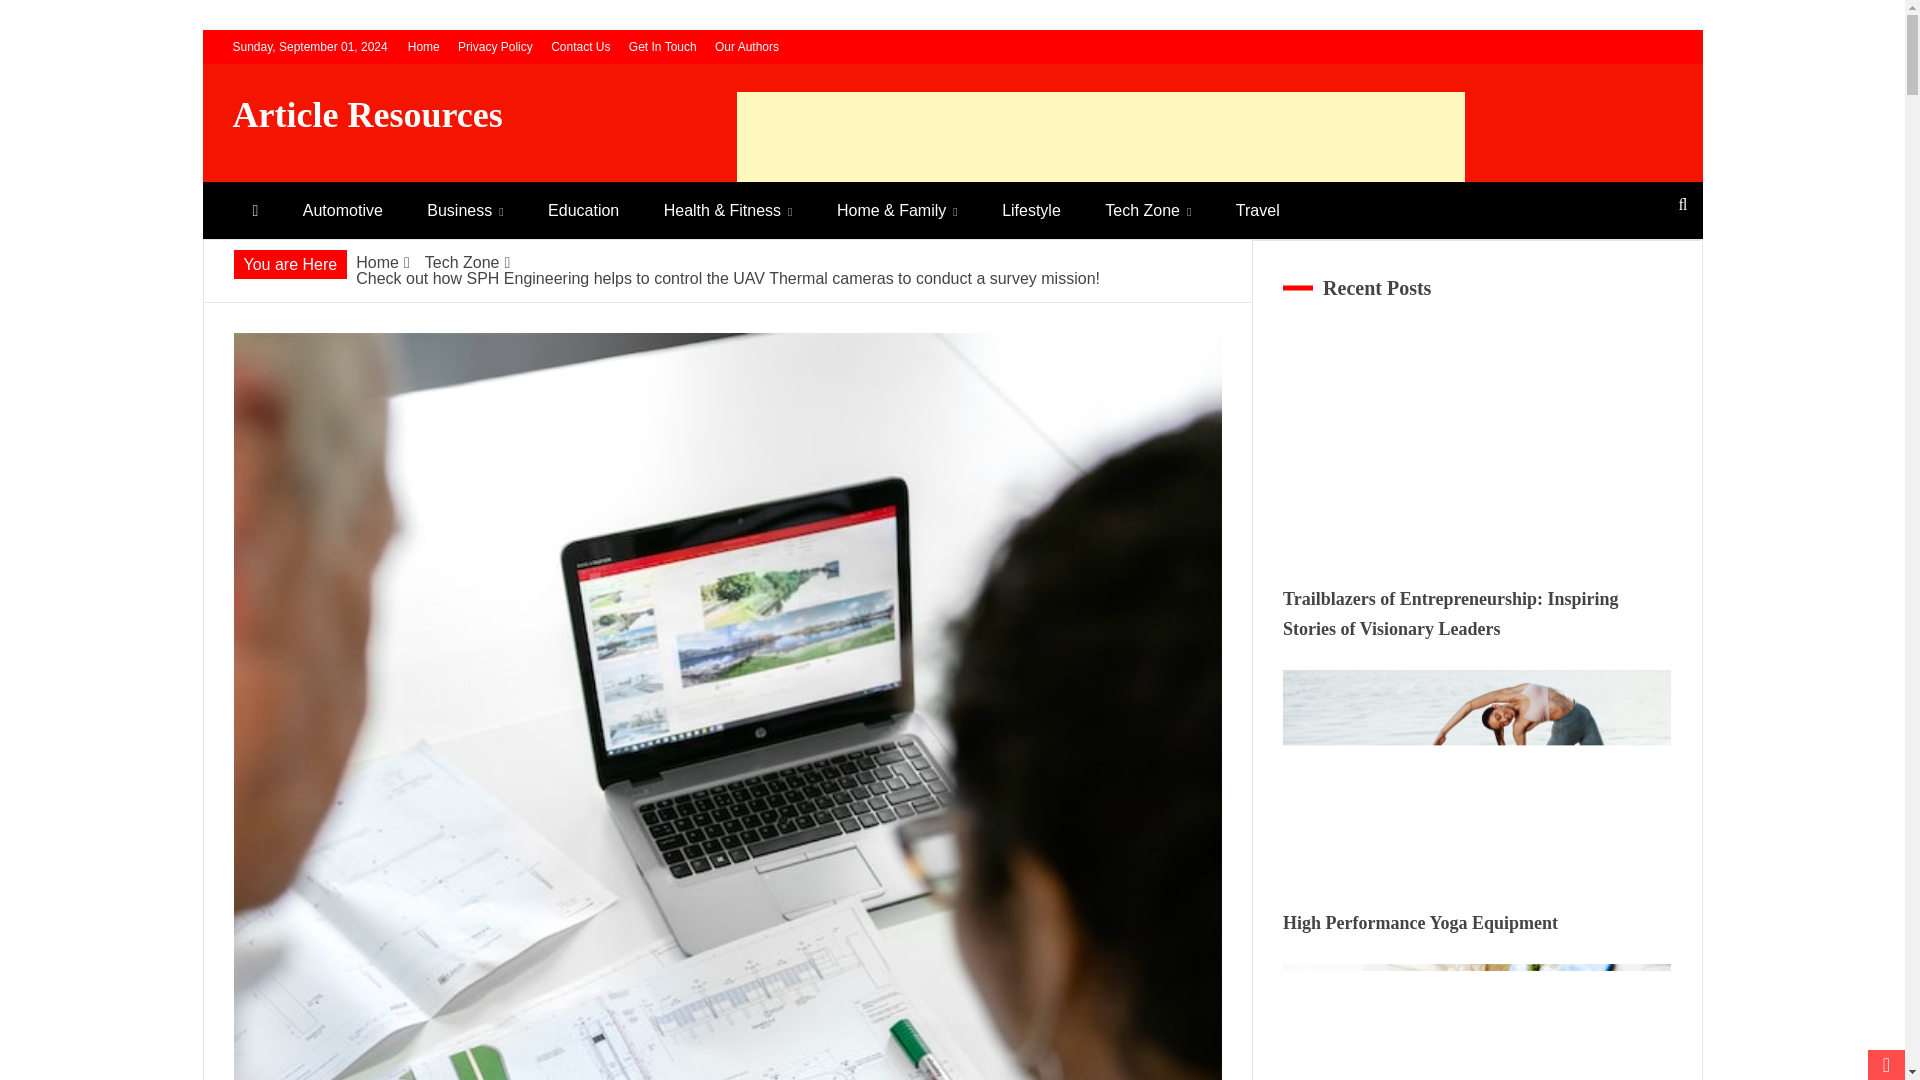  What do you see at coordinates (377, 262) in the screenshot?
I see `Home` at bounding box center [377, 262].